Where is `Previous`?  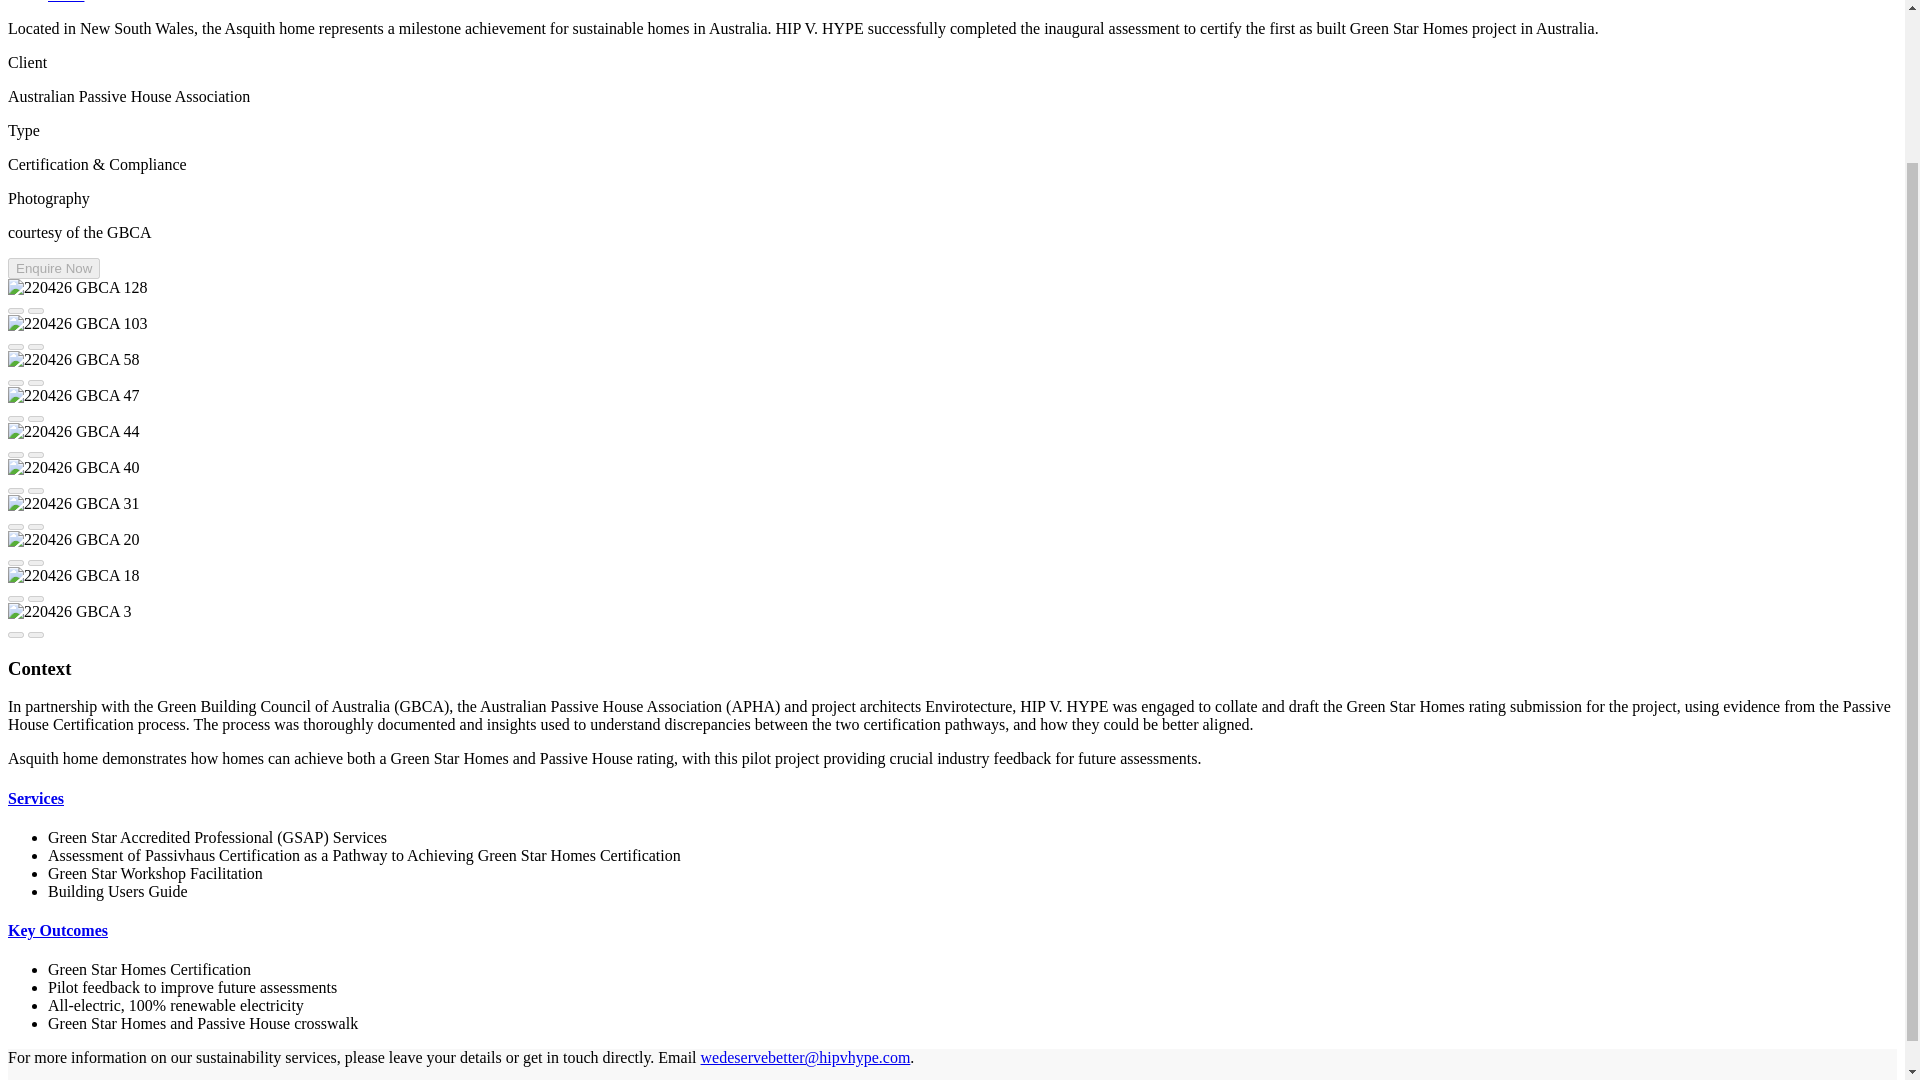 Previous is located at coordinates (15, 562).